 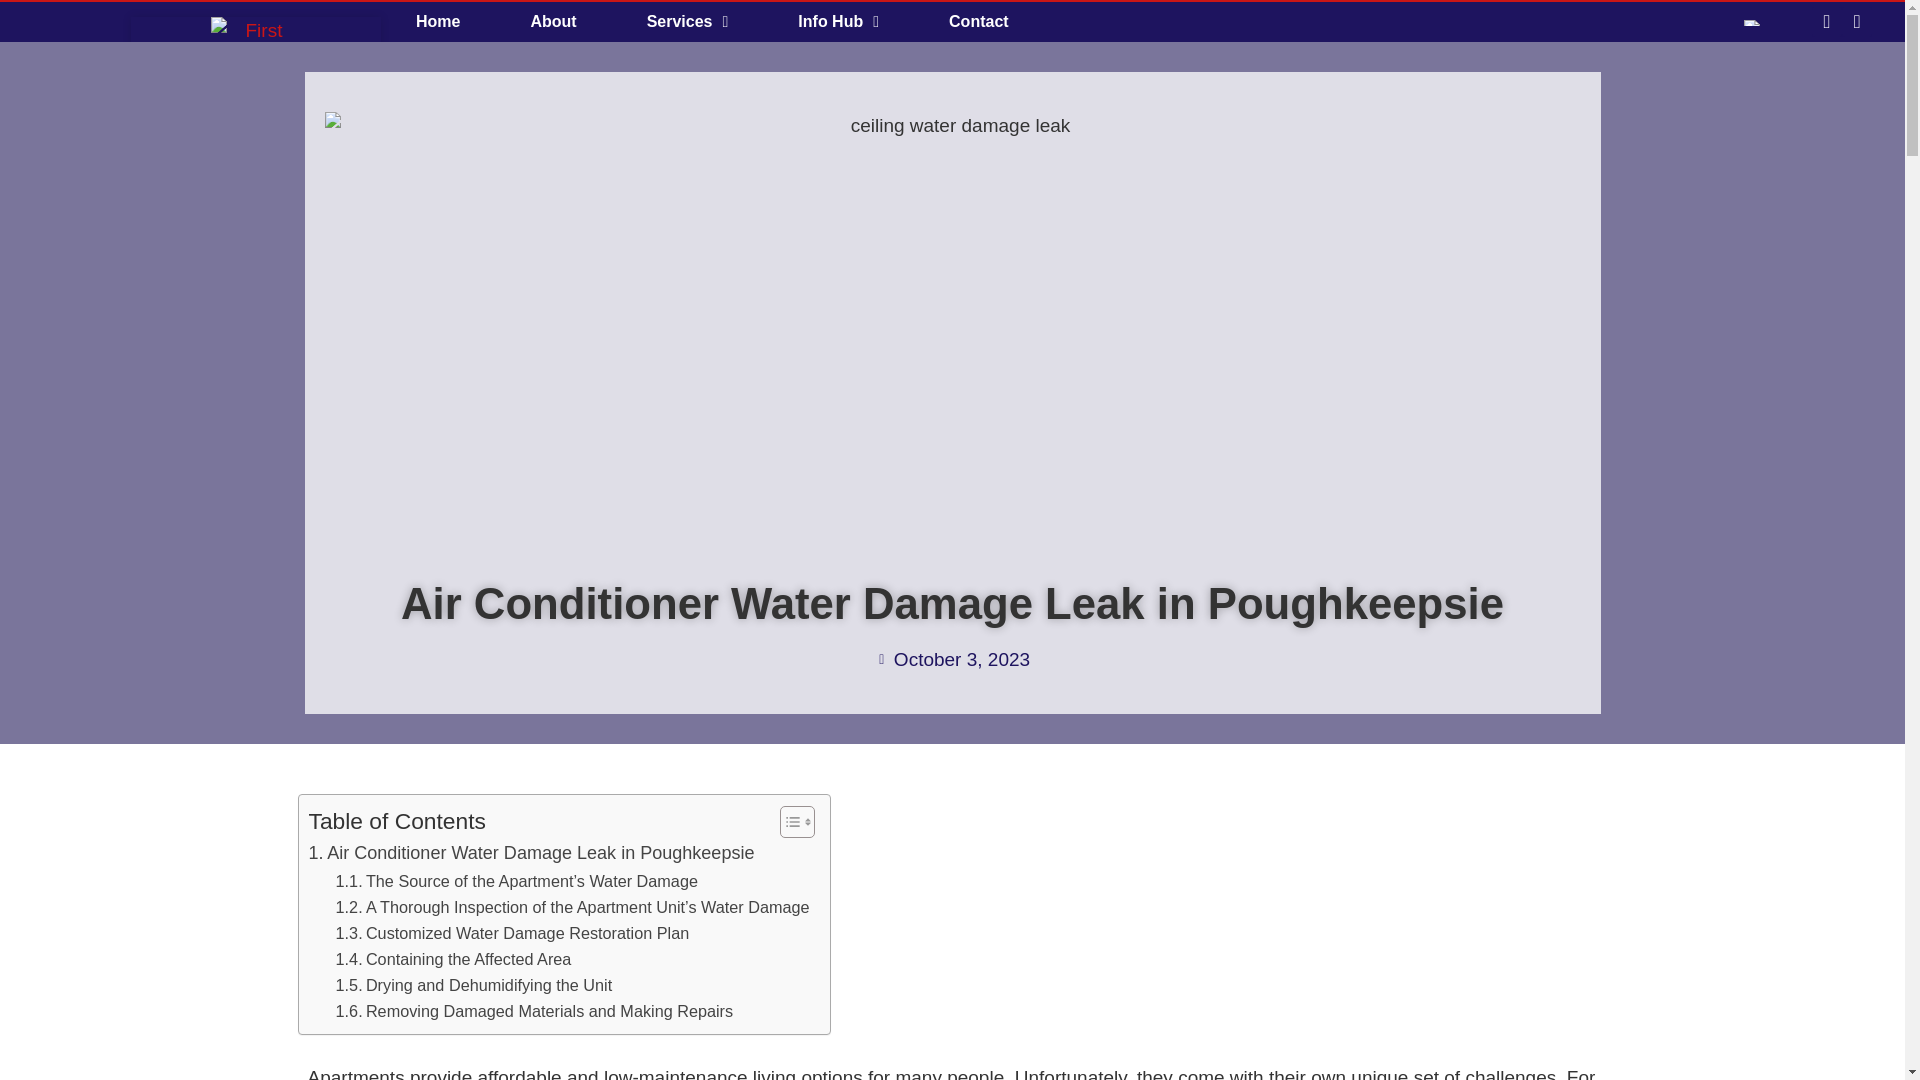 What do you see at coordinates (438, 22) in the screenshot?
I see `Emergency Restoration Services` at bounding box center [438, 22].